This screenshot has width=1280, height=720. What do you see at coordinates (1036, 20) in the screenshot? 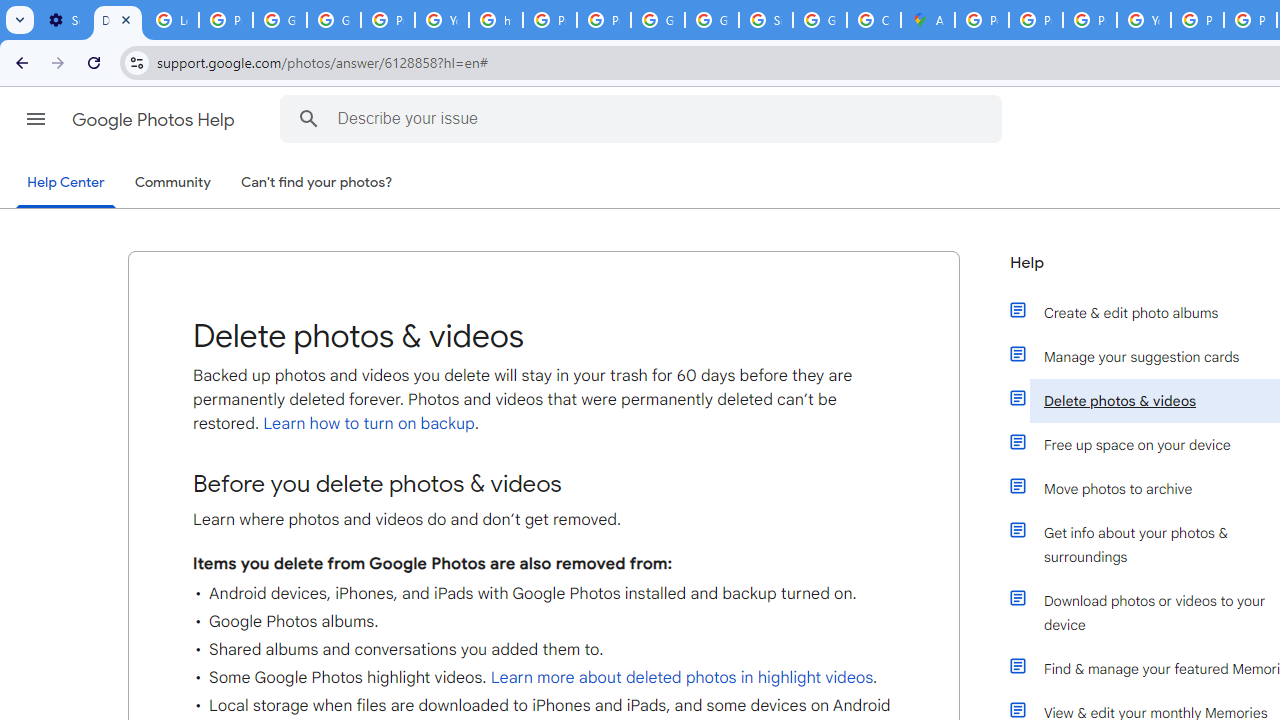
I see `Privacy Help Center - Policies Help` at bounding box center [1036, 20].